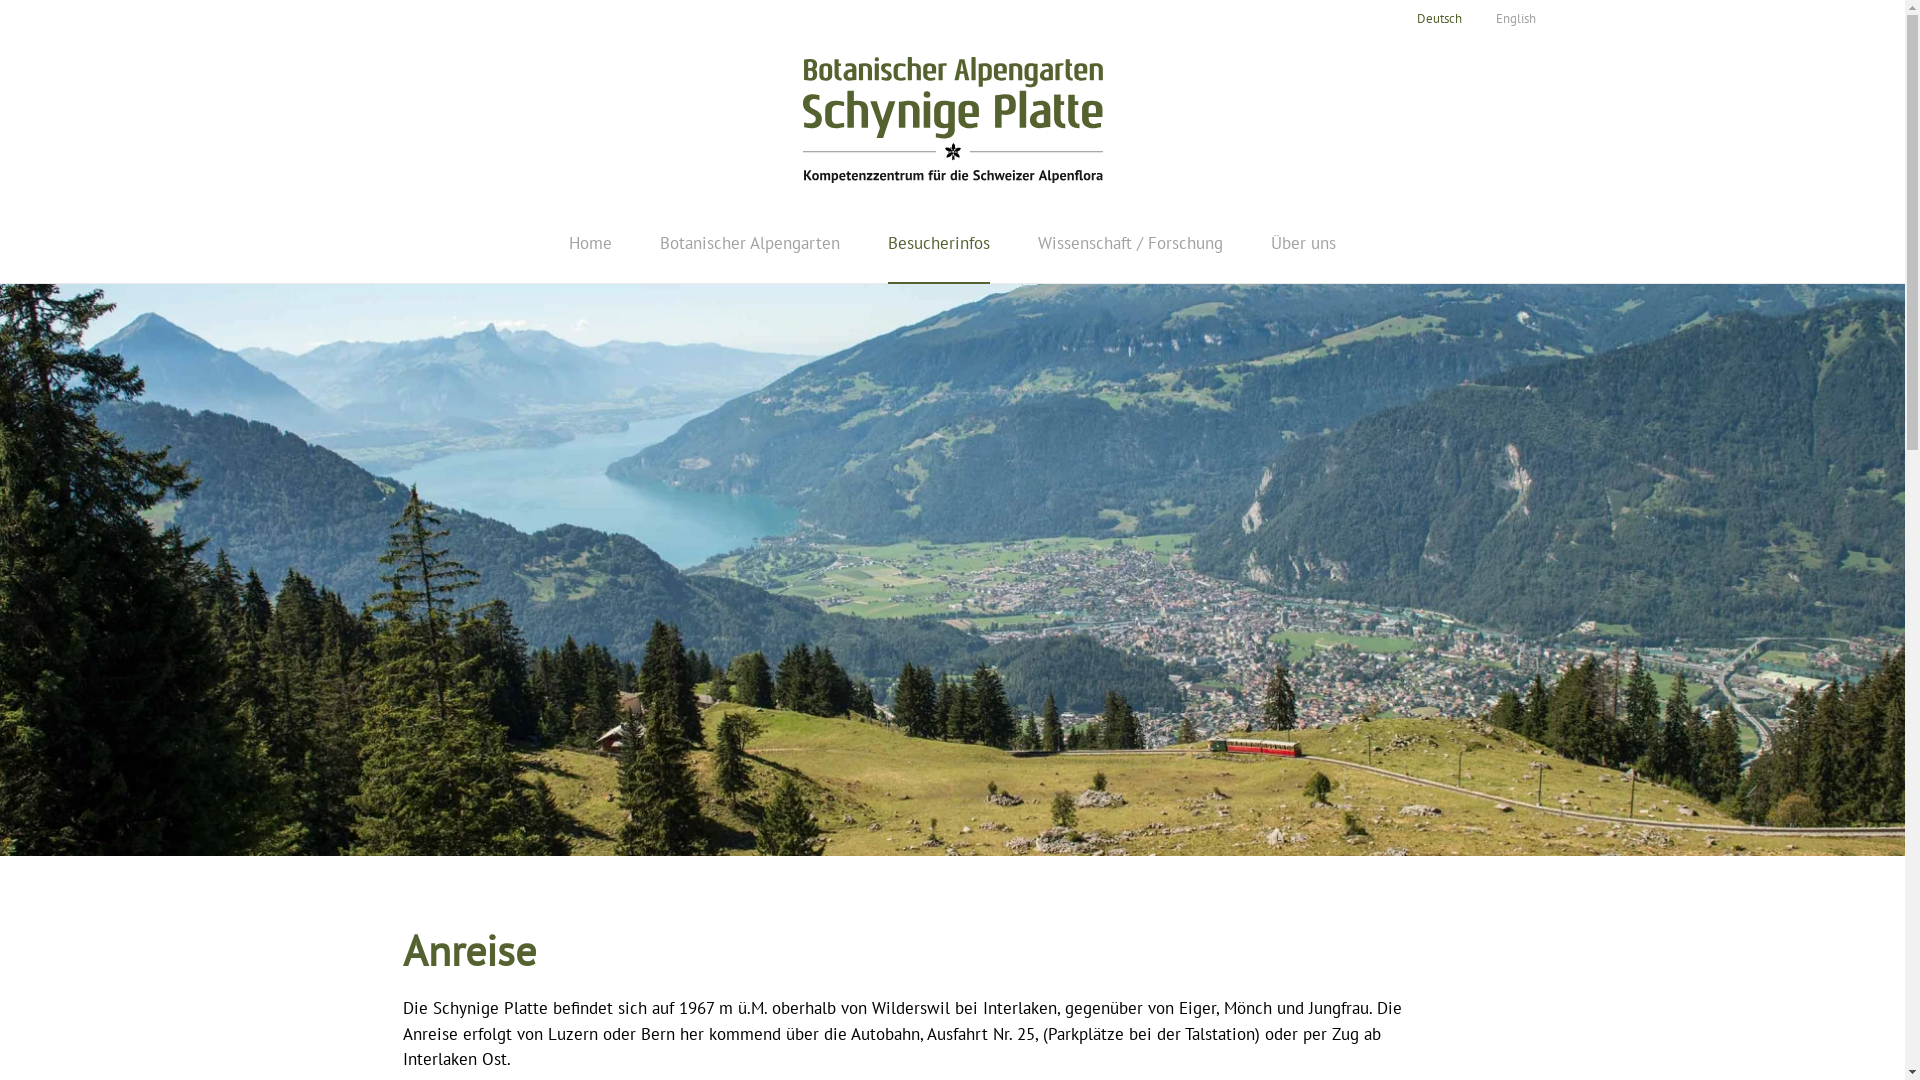  Describe the element at coordinates (750, 243) in the screenshot. I see `Botanischer Alpengarten` at that location.